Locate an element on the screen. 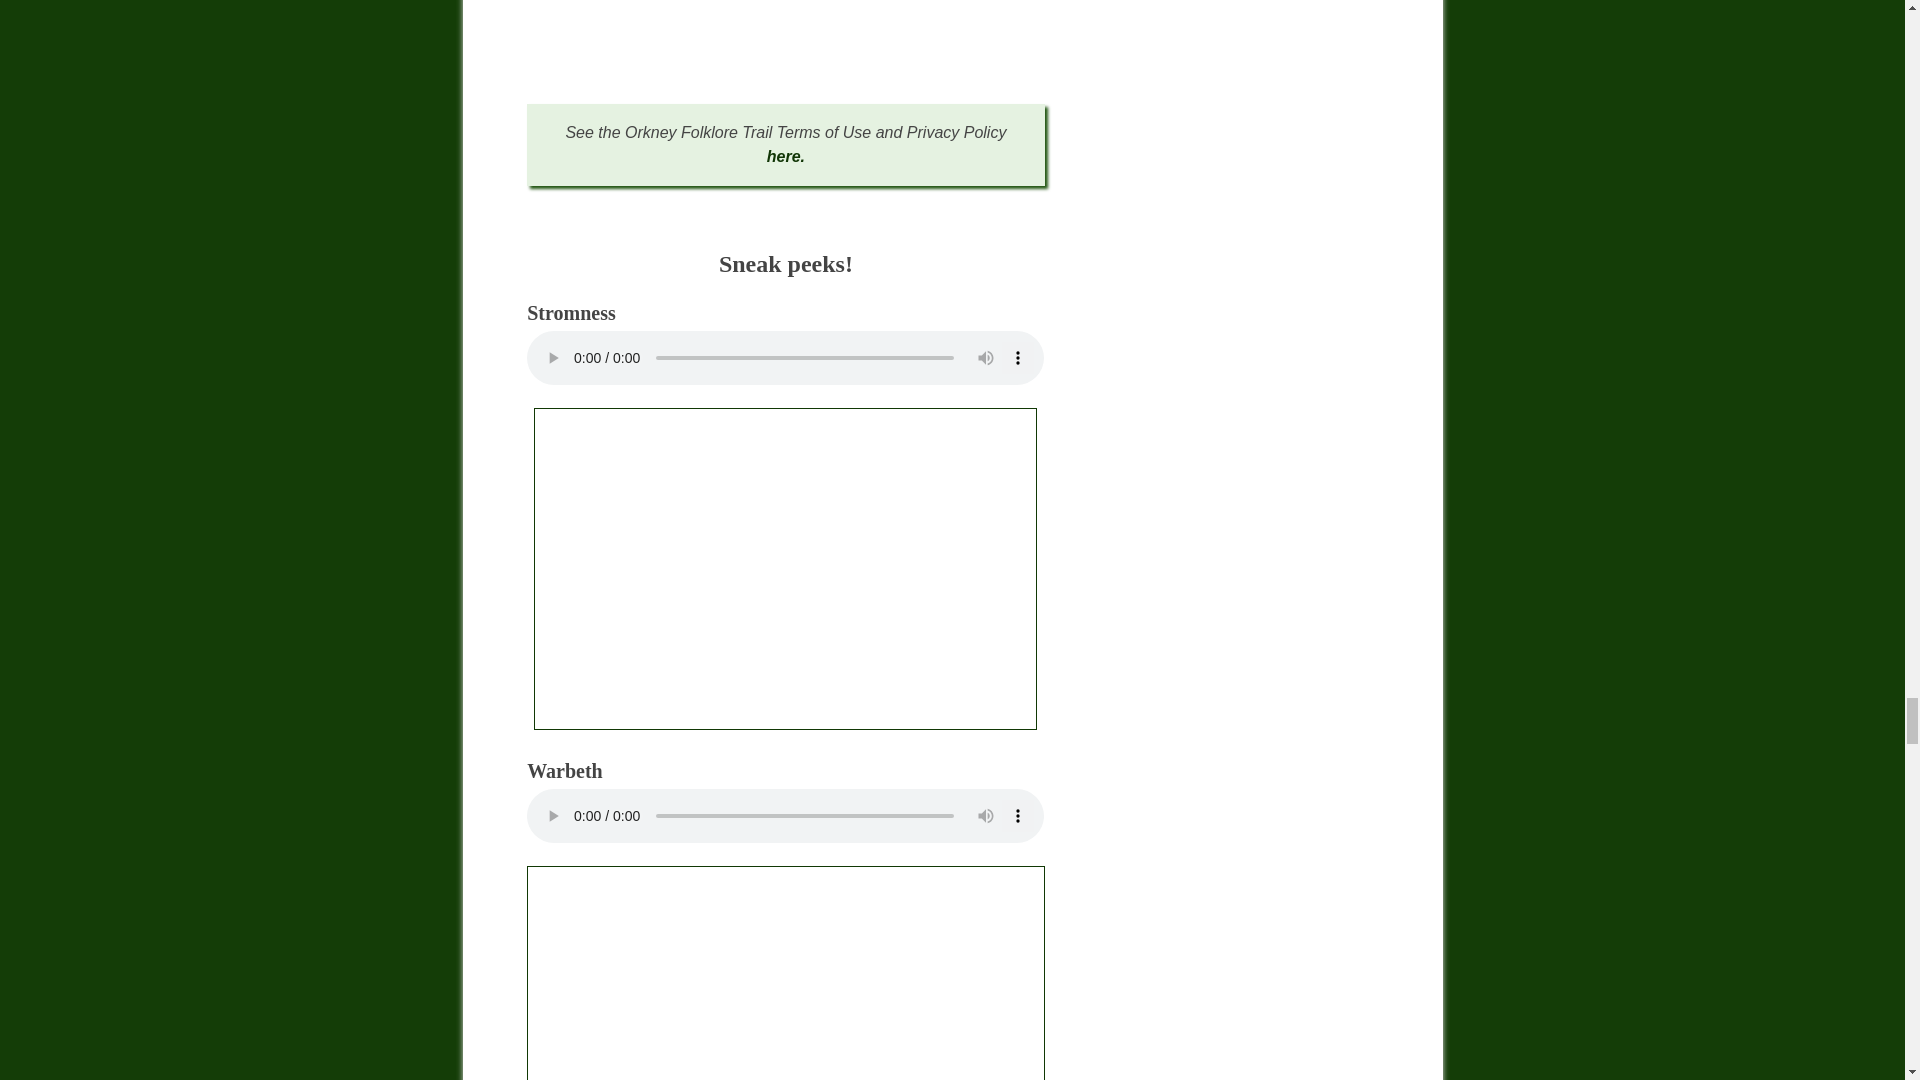 This screenshot has width=1920, height=1080. Stromness is located at coordinates (784, 569).